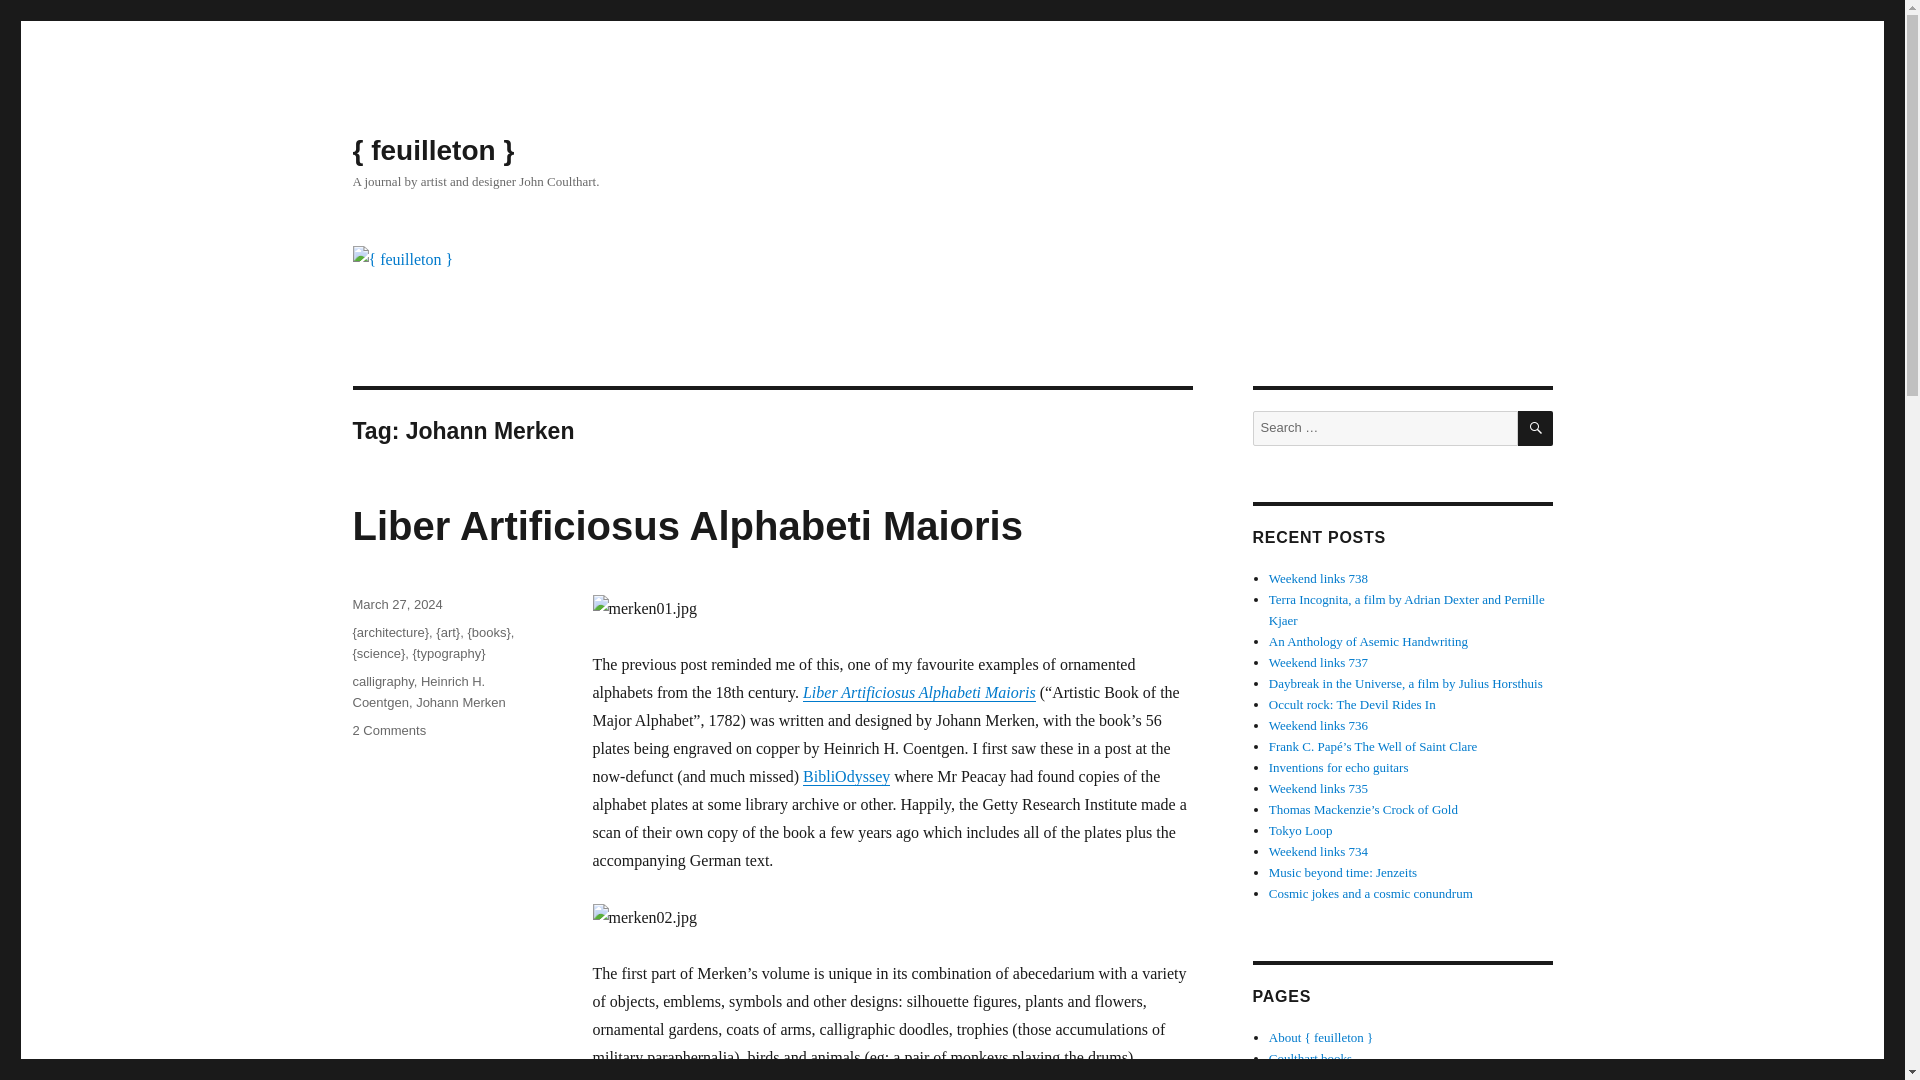 The image size is (1920, 1080). I want to click on Weekend links 736, so click(1318, 726).